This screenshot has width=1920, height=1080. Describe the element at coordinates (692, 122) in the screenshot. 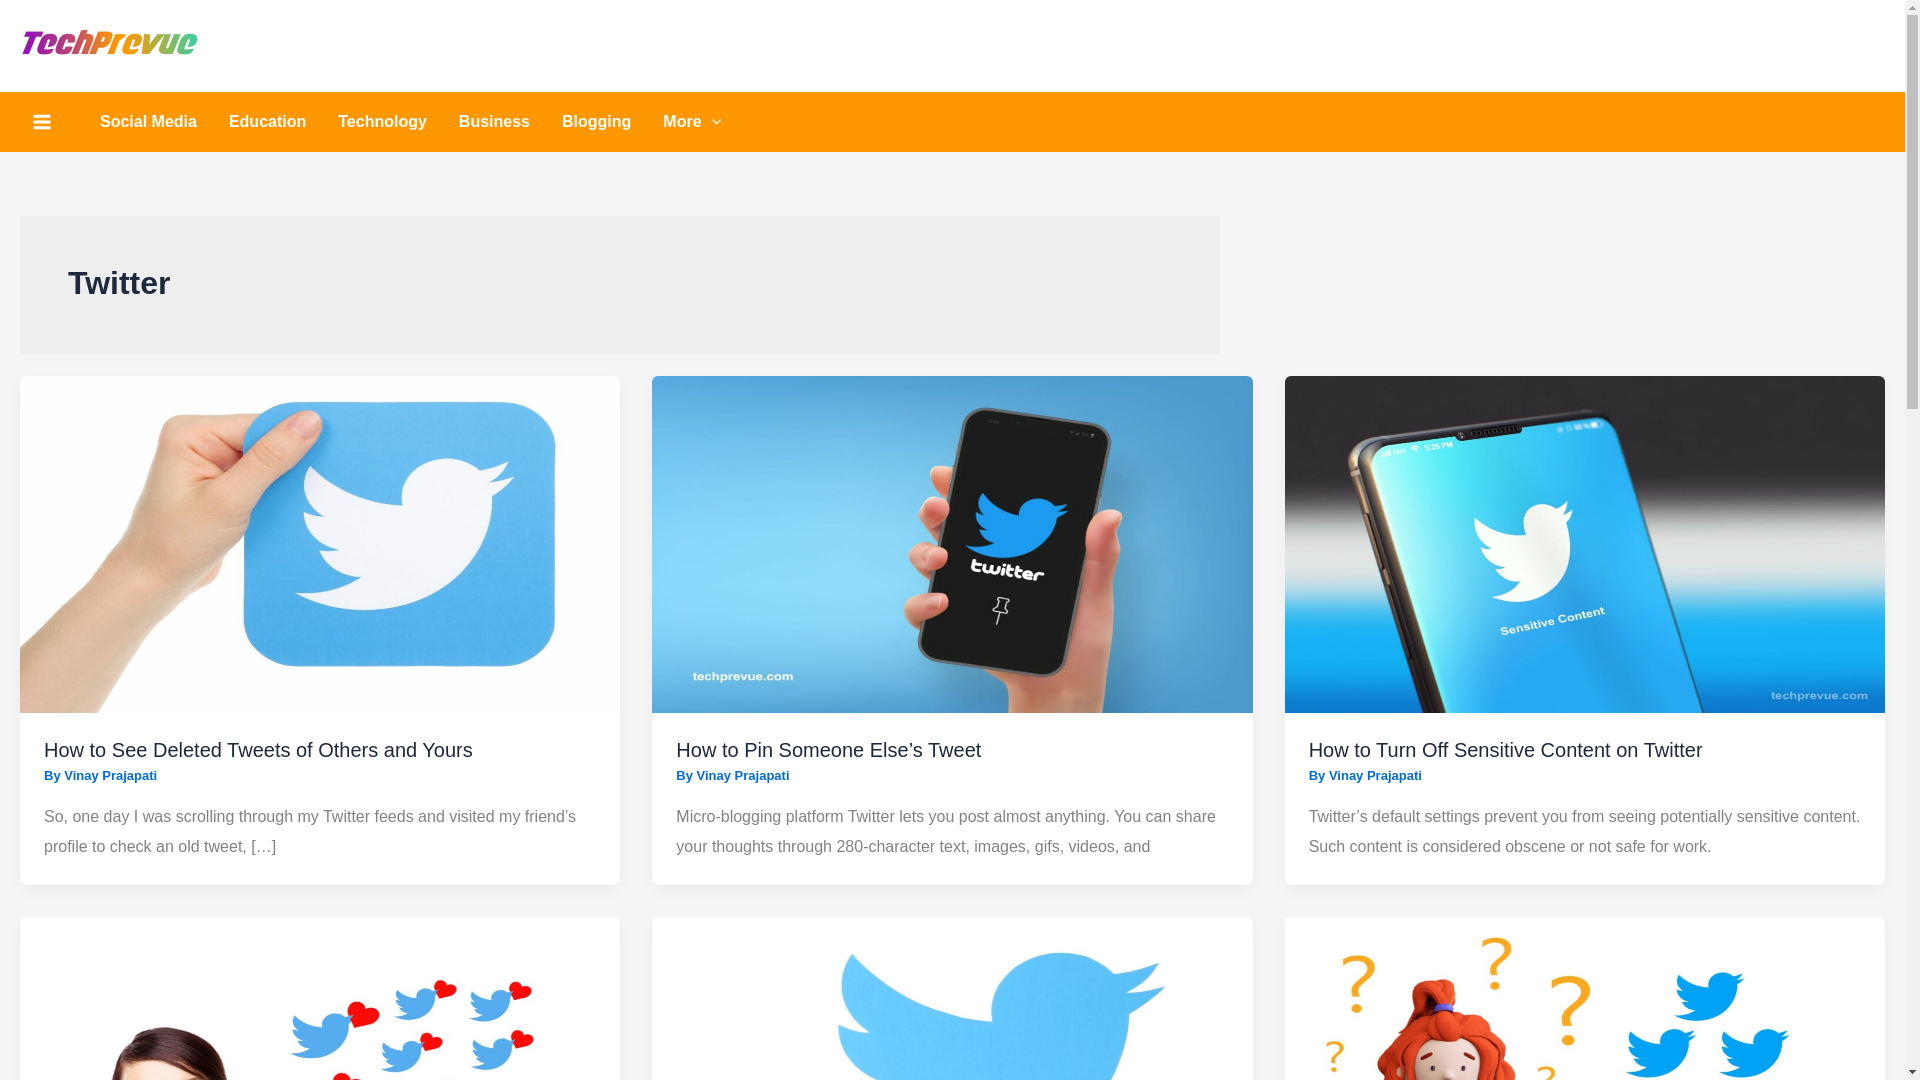

I see `More` at that location.